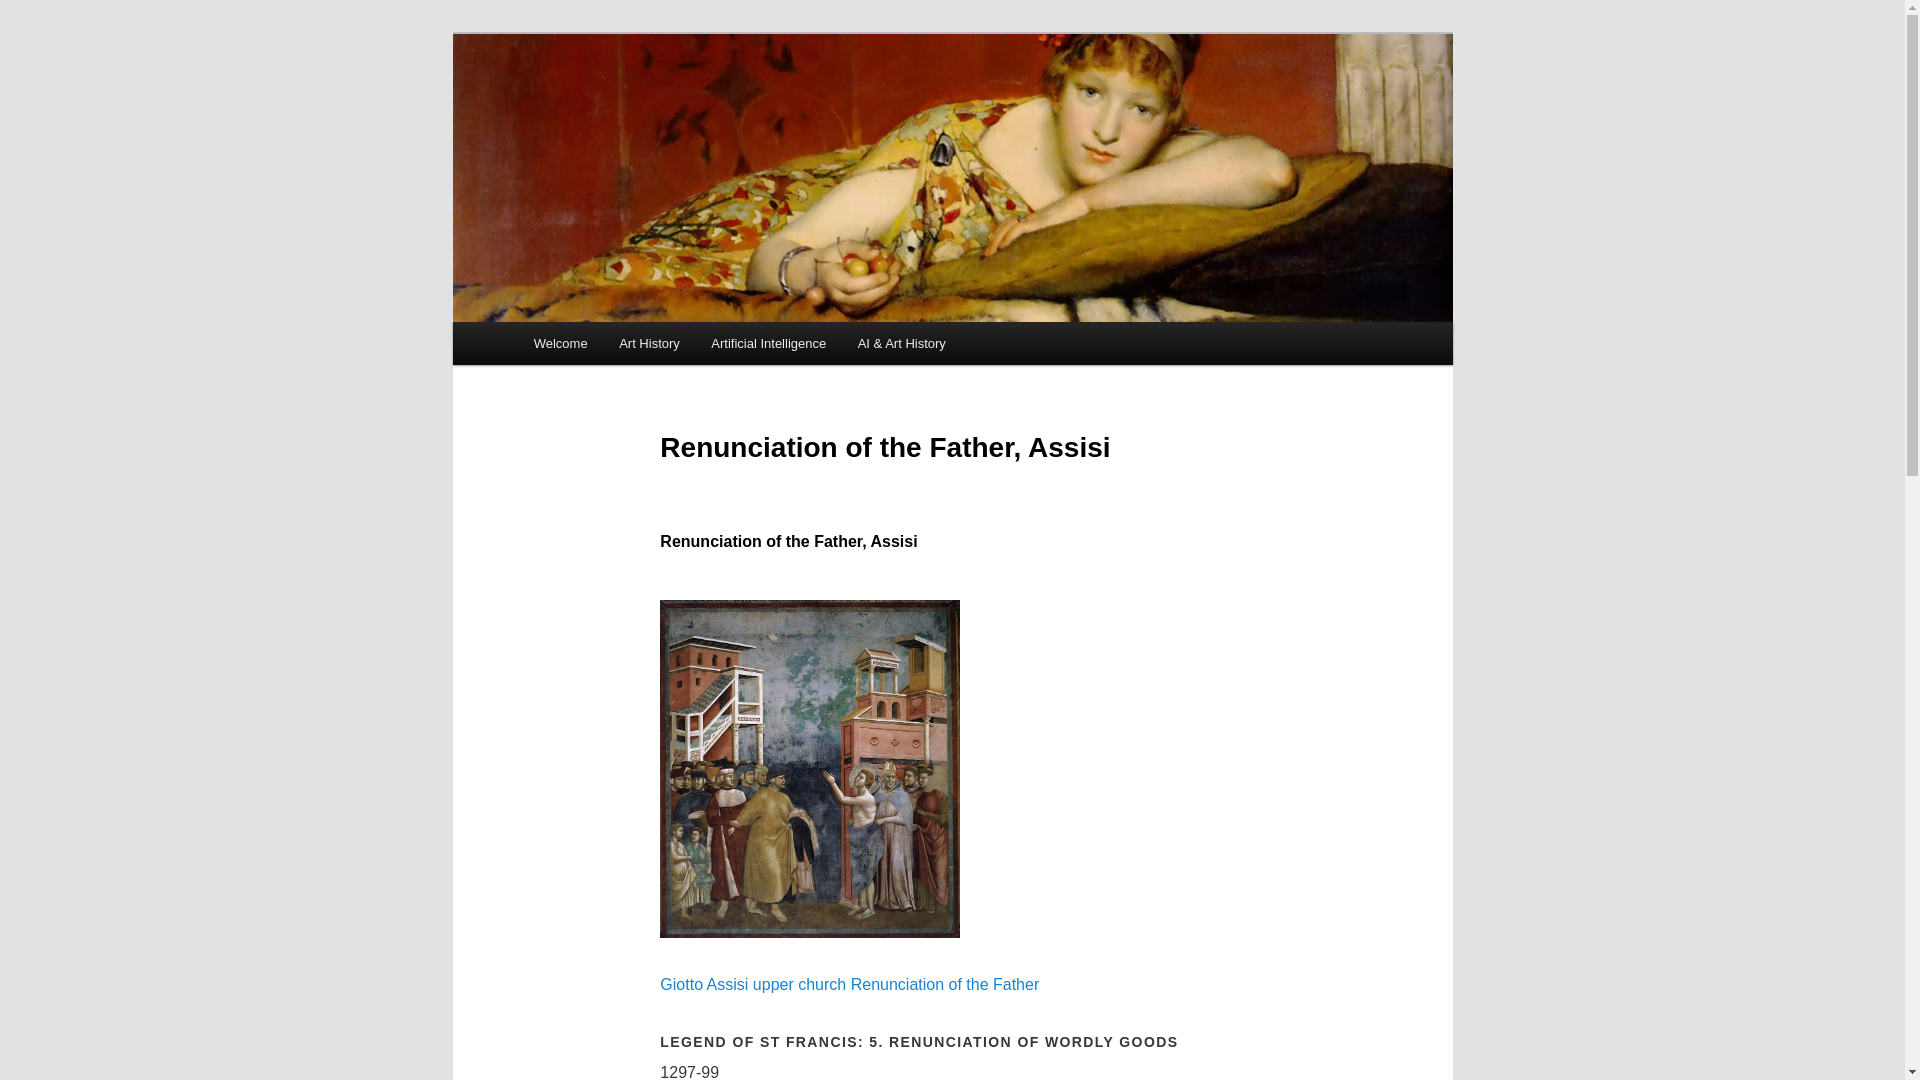 The image size is (1920, 1080). Describe the element at coordinates (952, 984) in the screenshot. I see `Giotto Assisi upper church Renunciation of the Father` at that location.